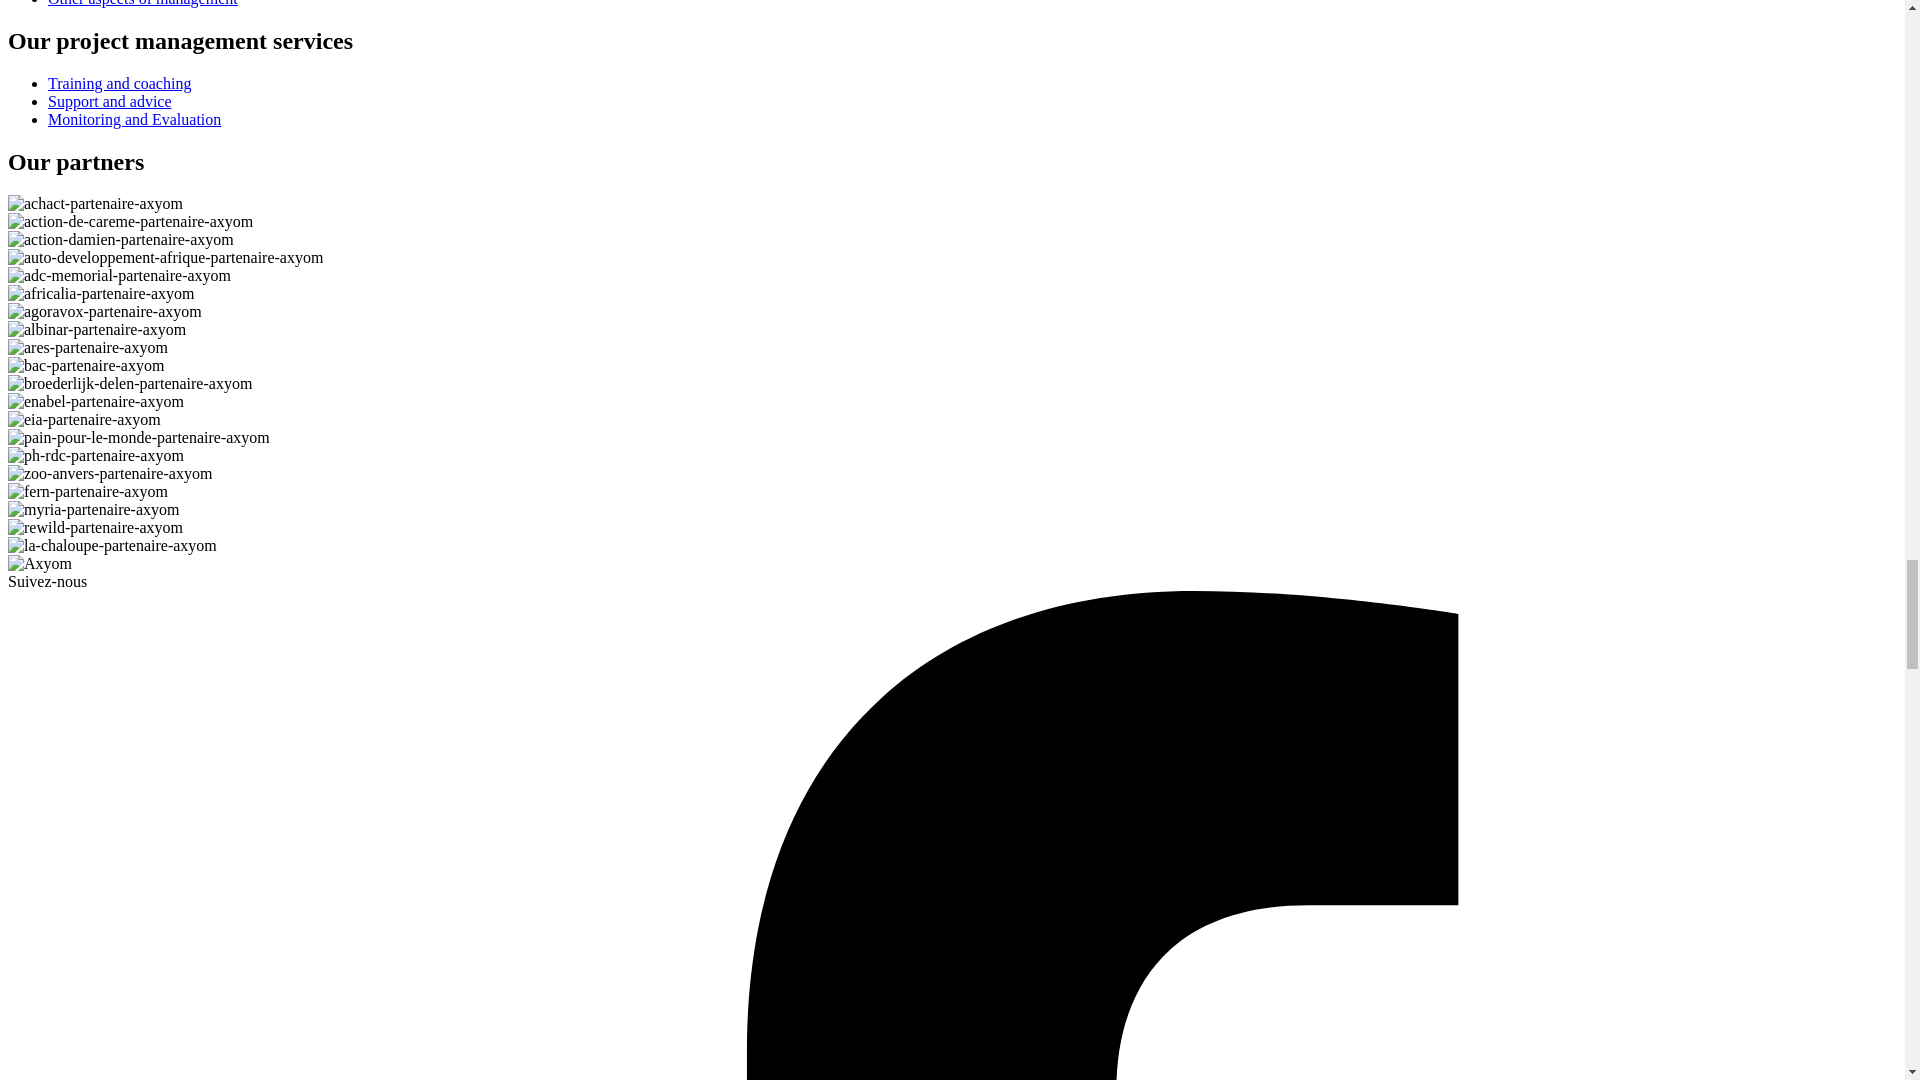 The width and height of the screenshot is (1920, 1080). I want to click on Other aspects of management, so click(143, 3).